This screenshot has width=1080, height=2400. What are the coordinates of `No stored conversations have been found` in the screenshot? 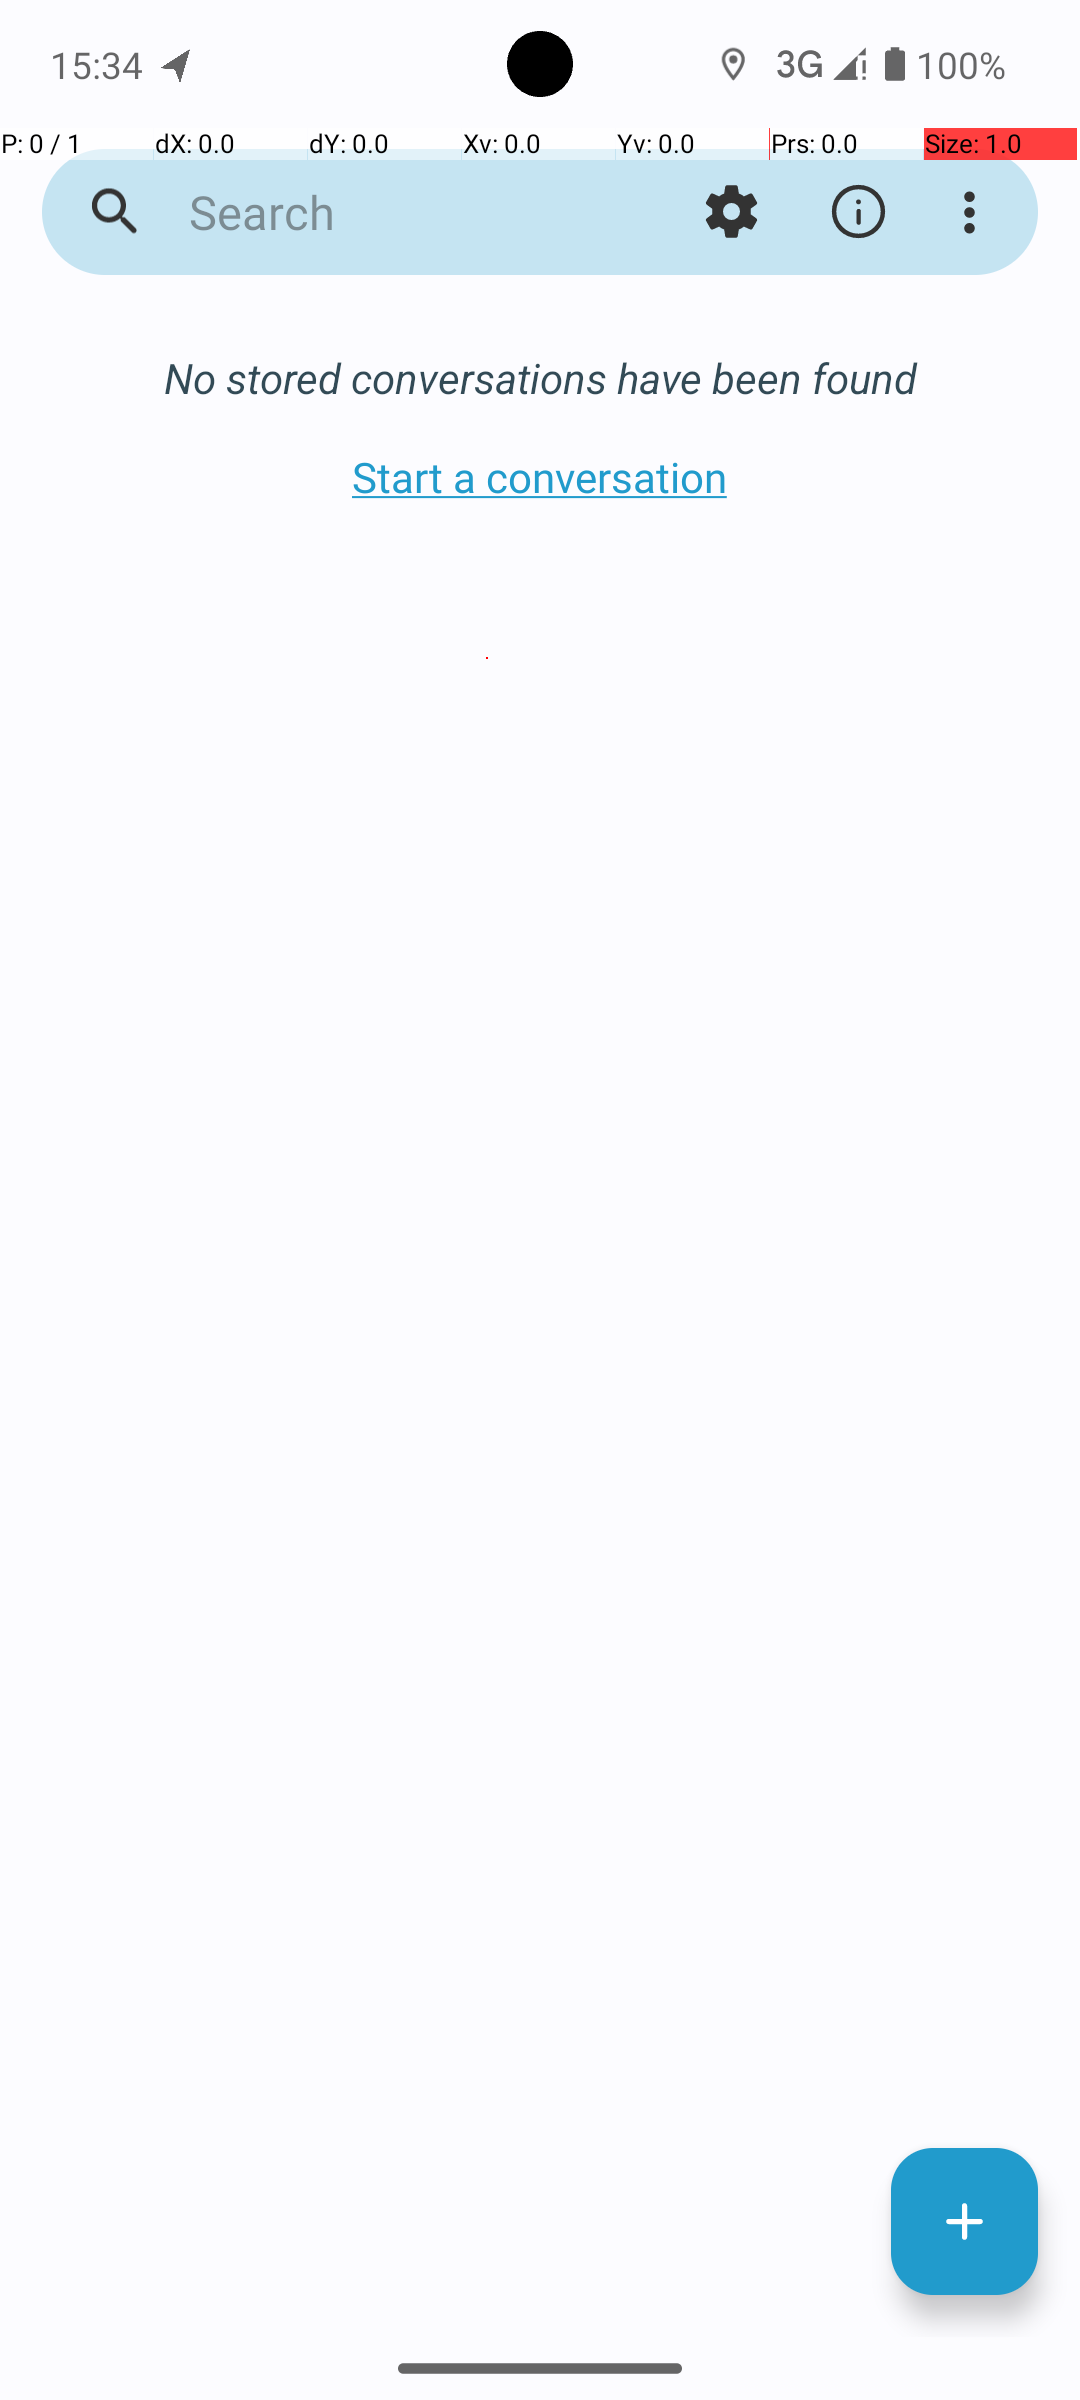 It's located at (540, 378).